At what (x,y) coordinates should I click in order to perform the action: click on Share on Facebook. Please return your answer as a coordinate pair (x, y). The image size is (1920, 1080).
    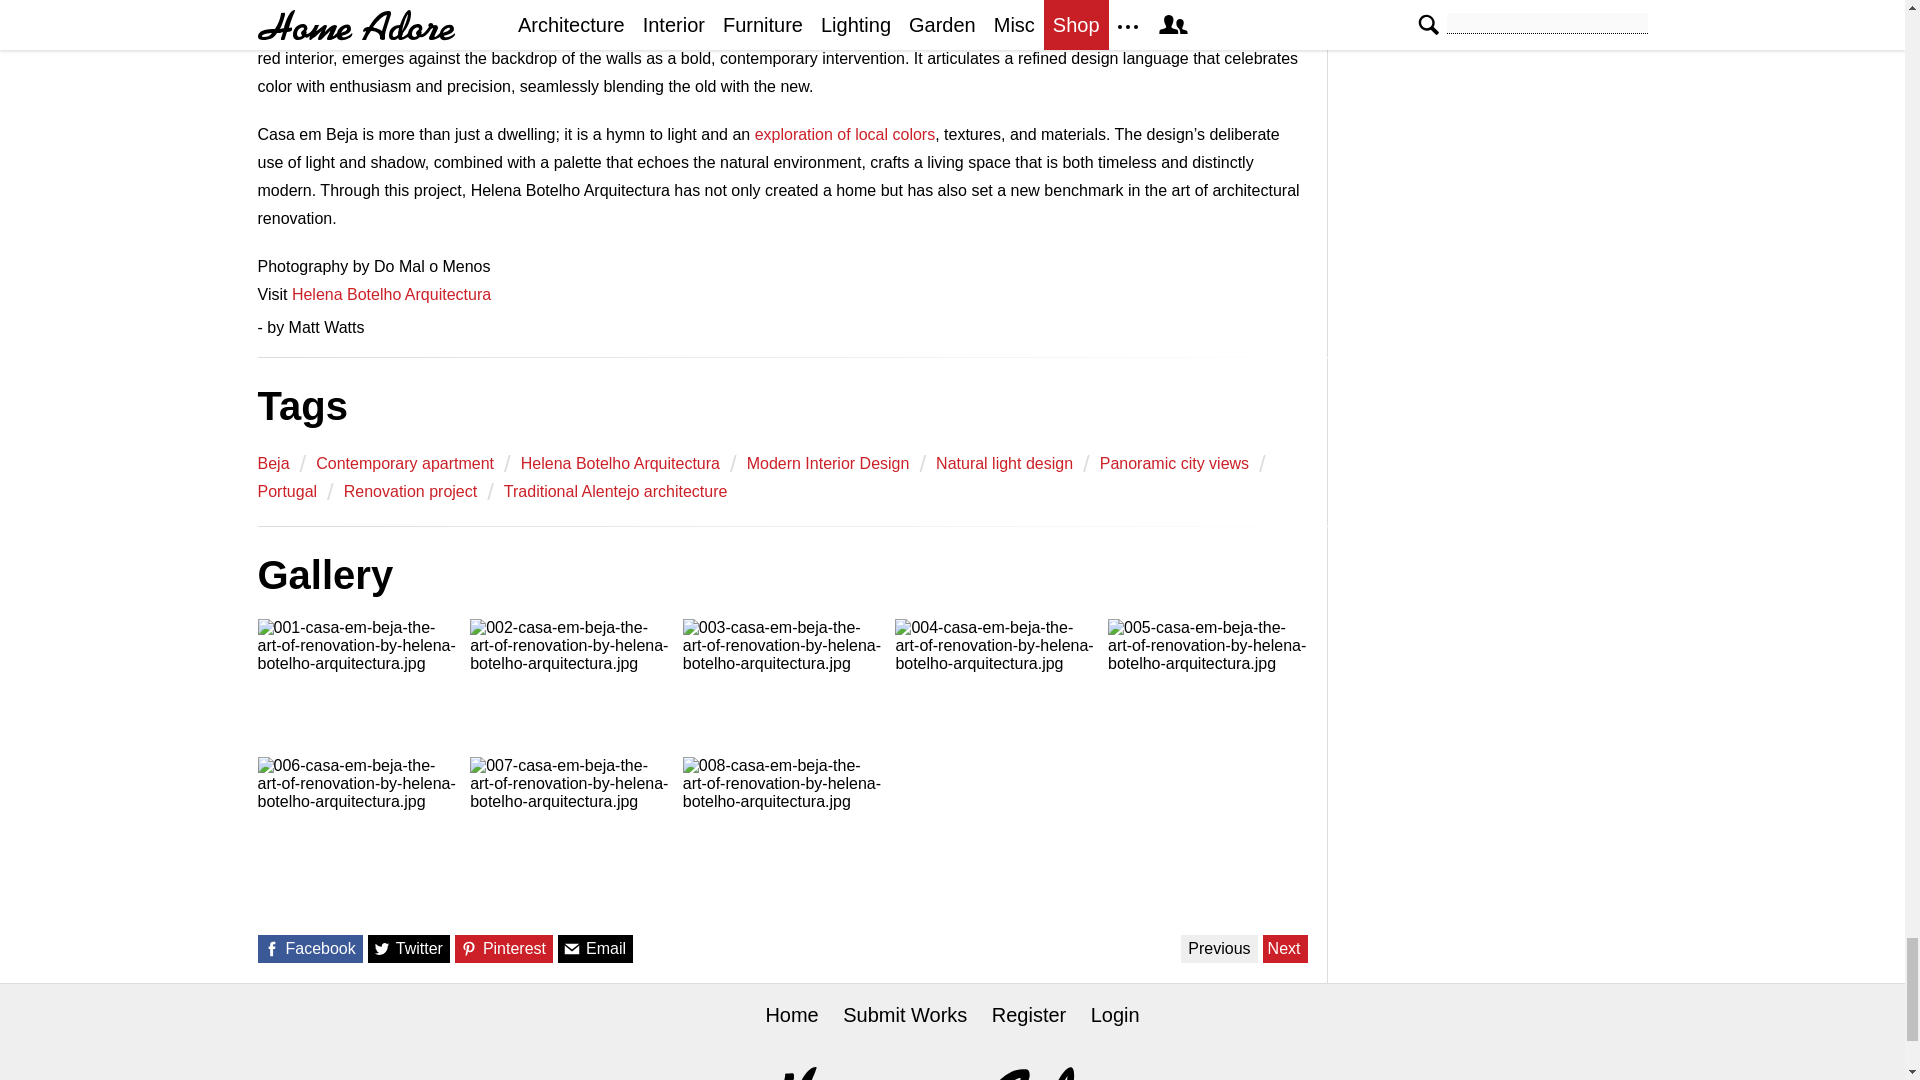
    Looking at the image, I should click on (270, 948).